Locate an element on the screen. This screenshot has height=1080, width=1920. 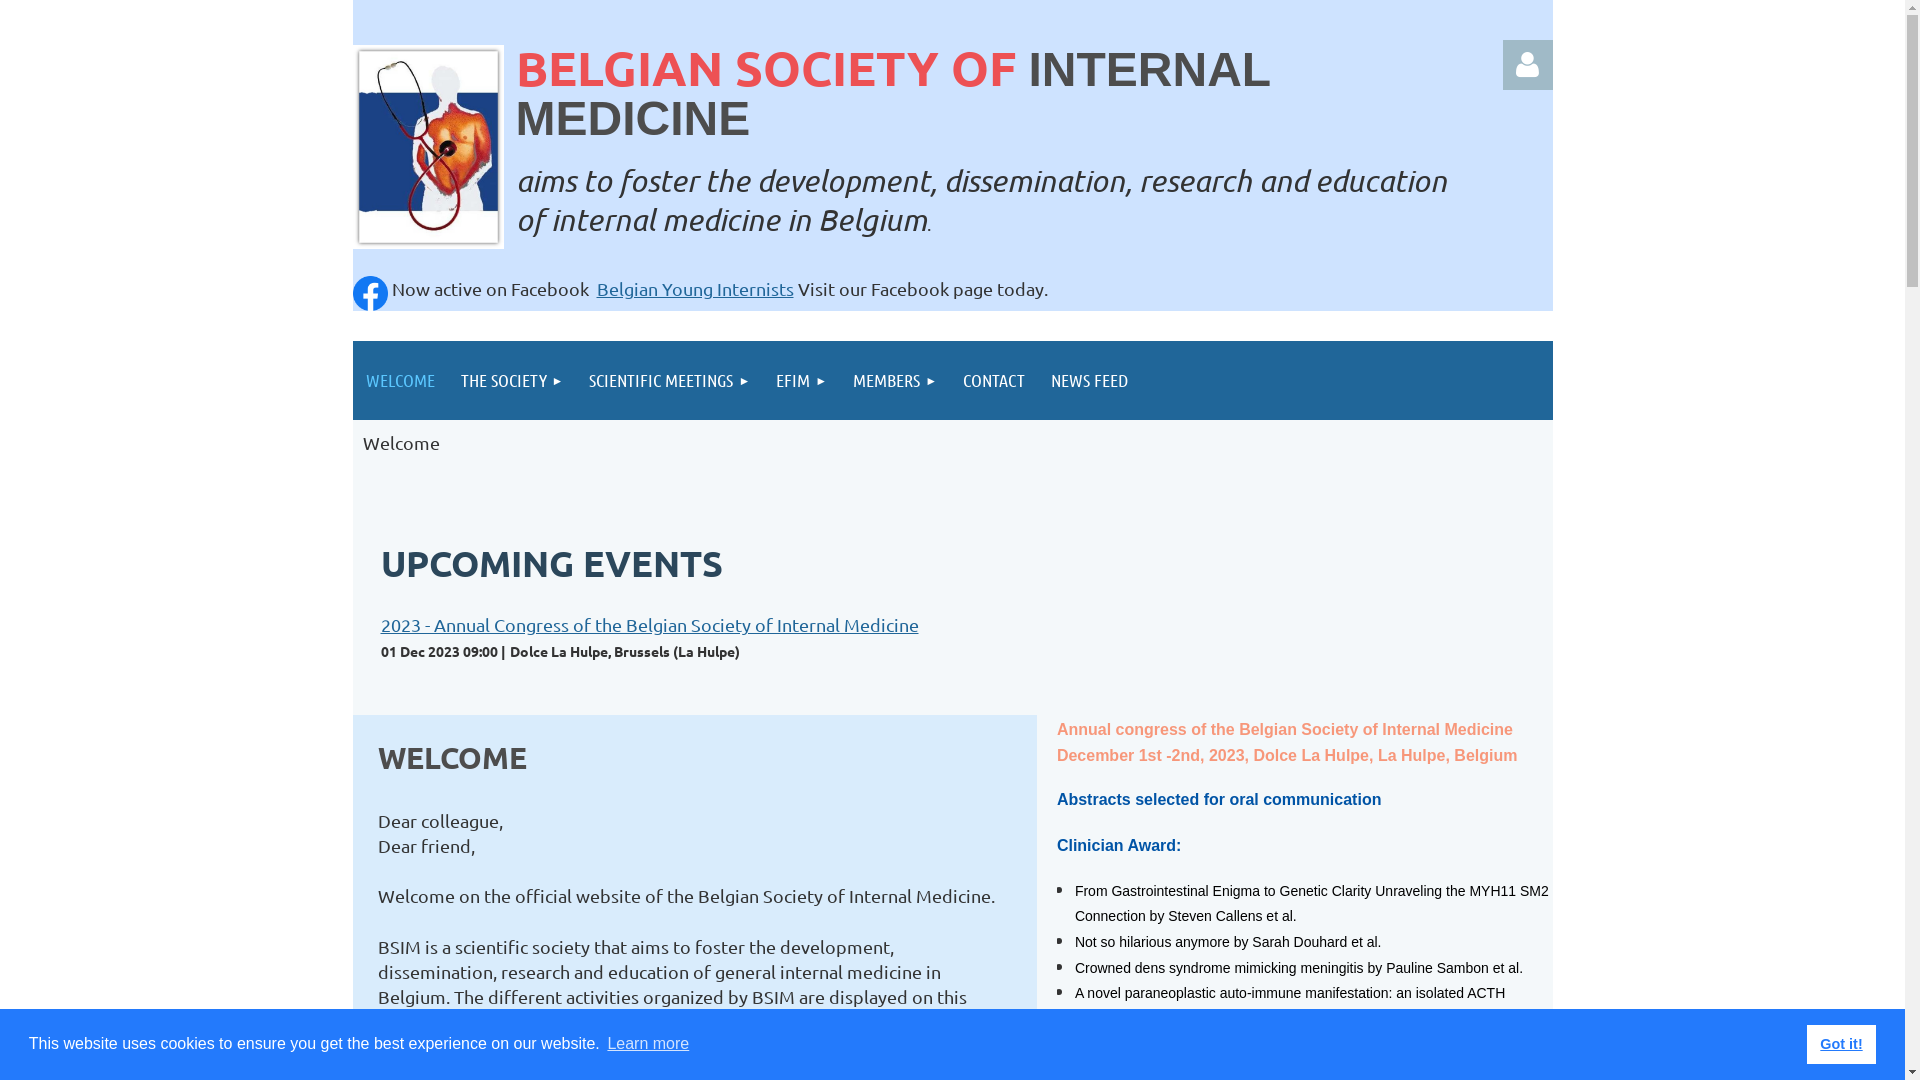
CONTACT is located at coordinates (994, 380).